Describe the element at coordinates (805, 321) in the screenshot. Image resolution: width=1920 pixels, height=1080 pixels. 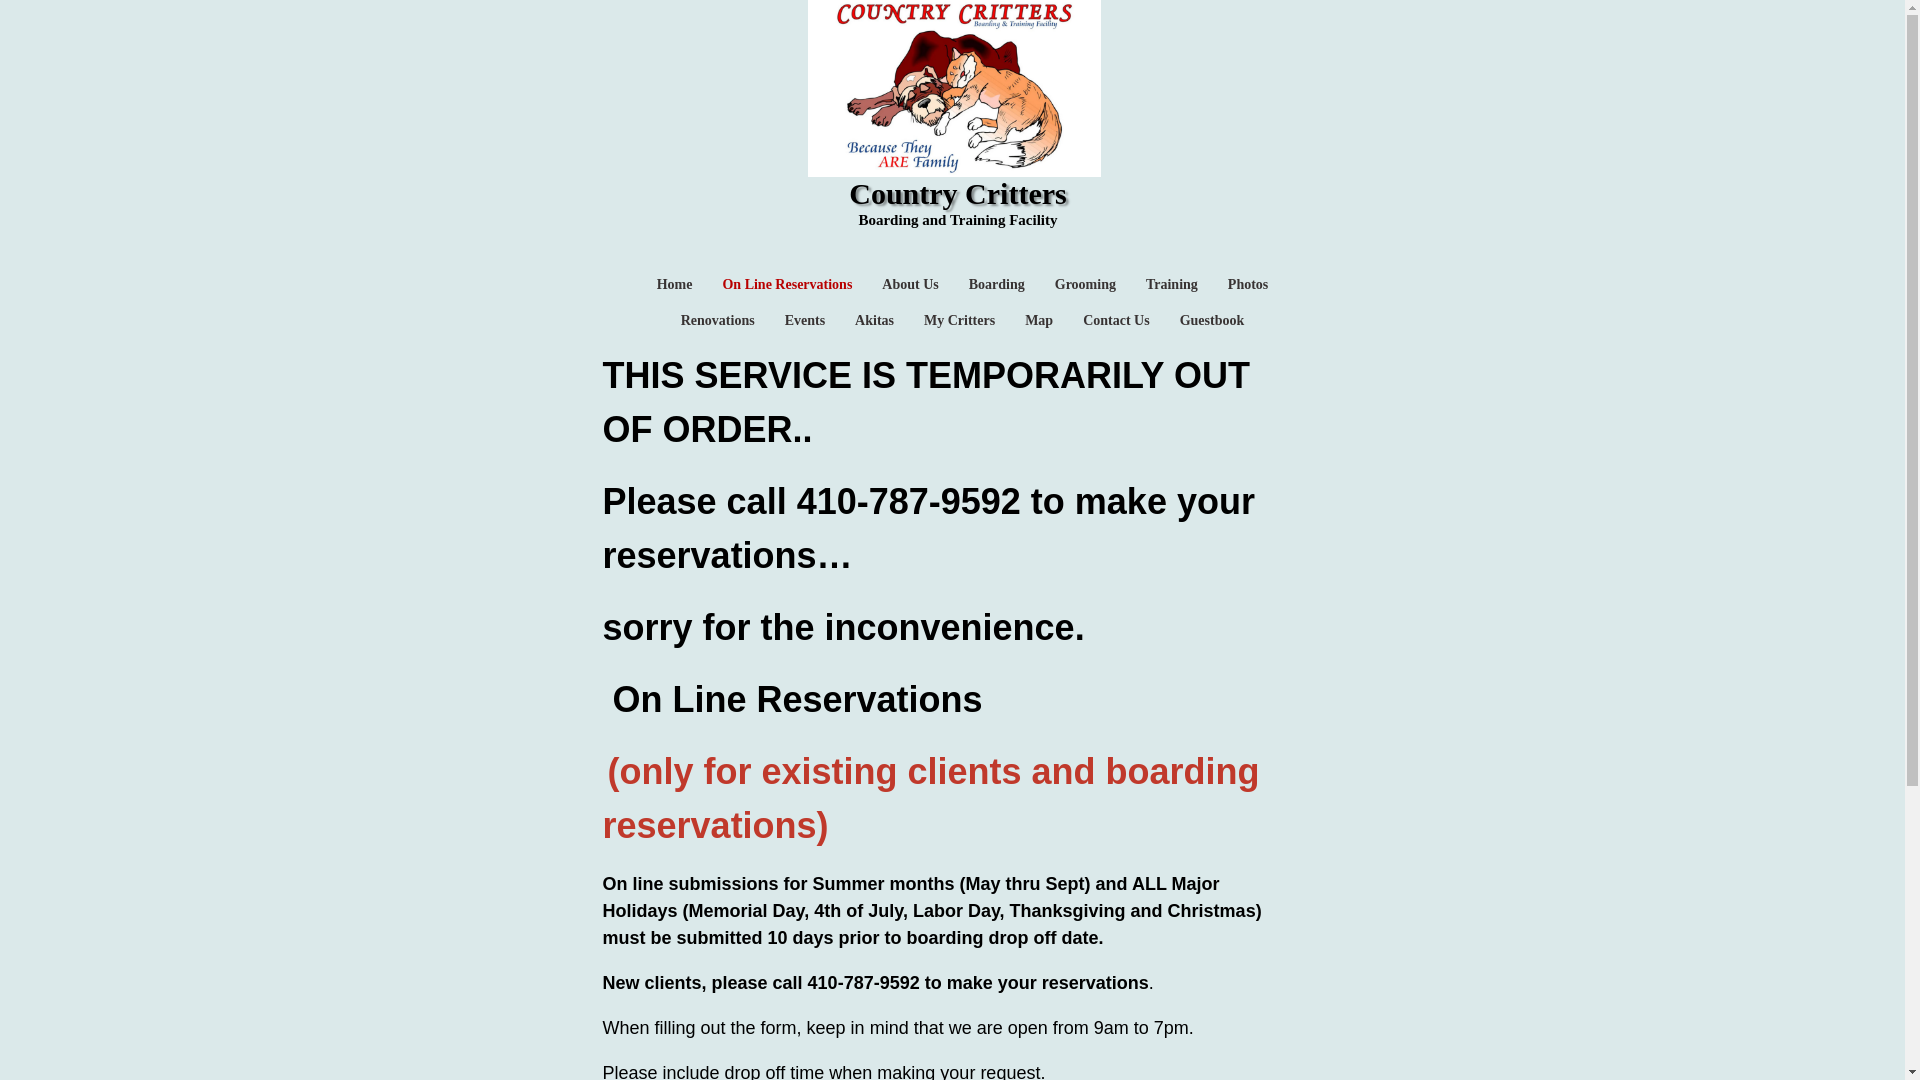
I see `Events` at that location.